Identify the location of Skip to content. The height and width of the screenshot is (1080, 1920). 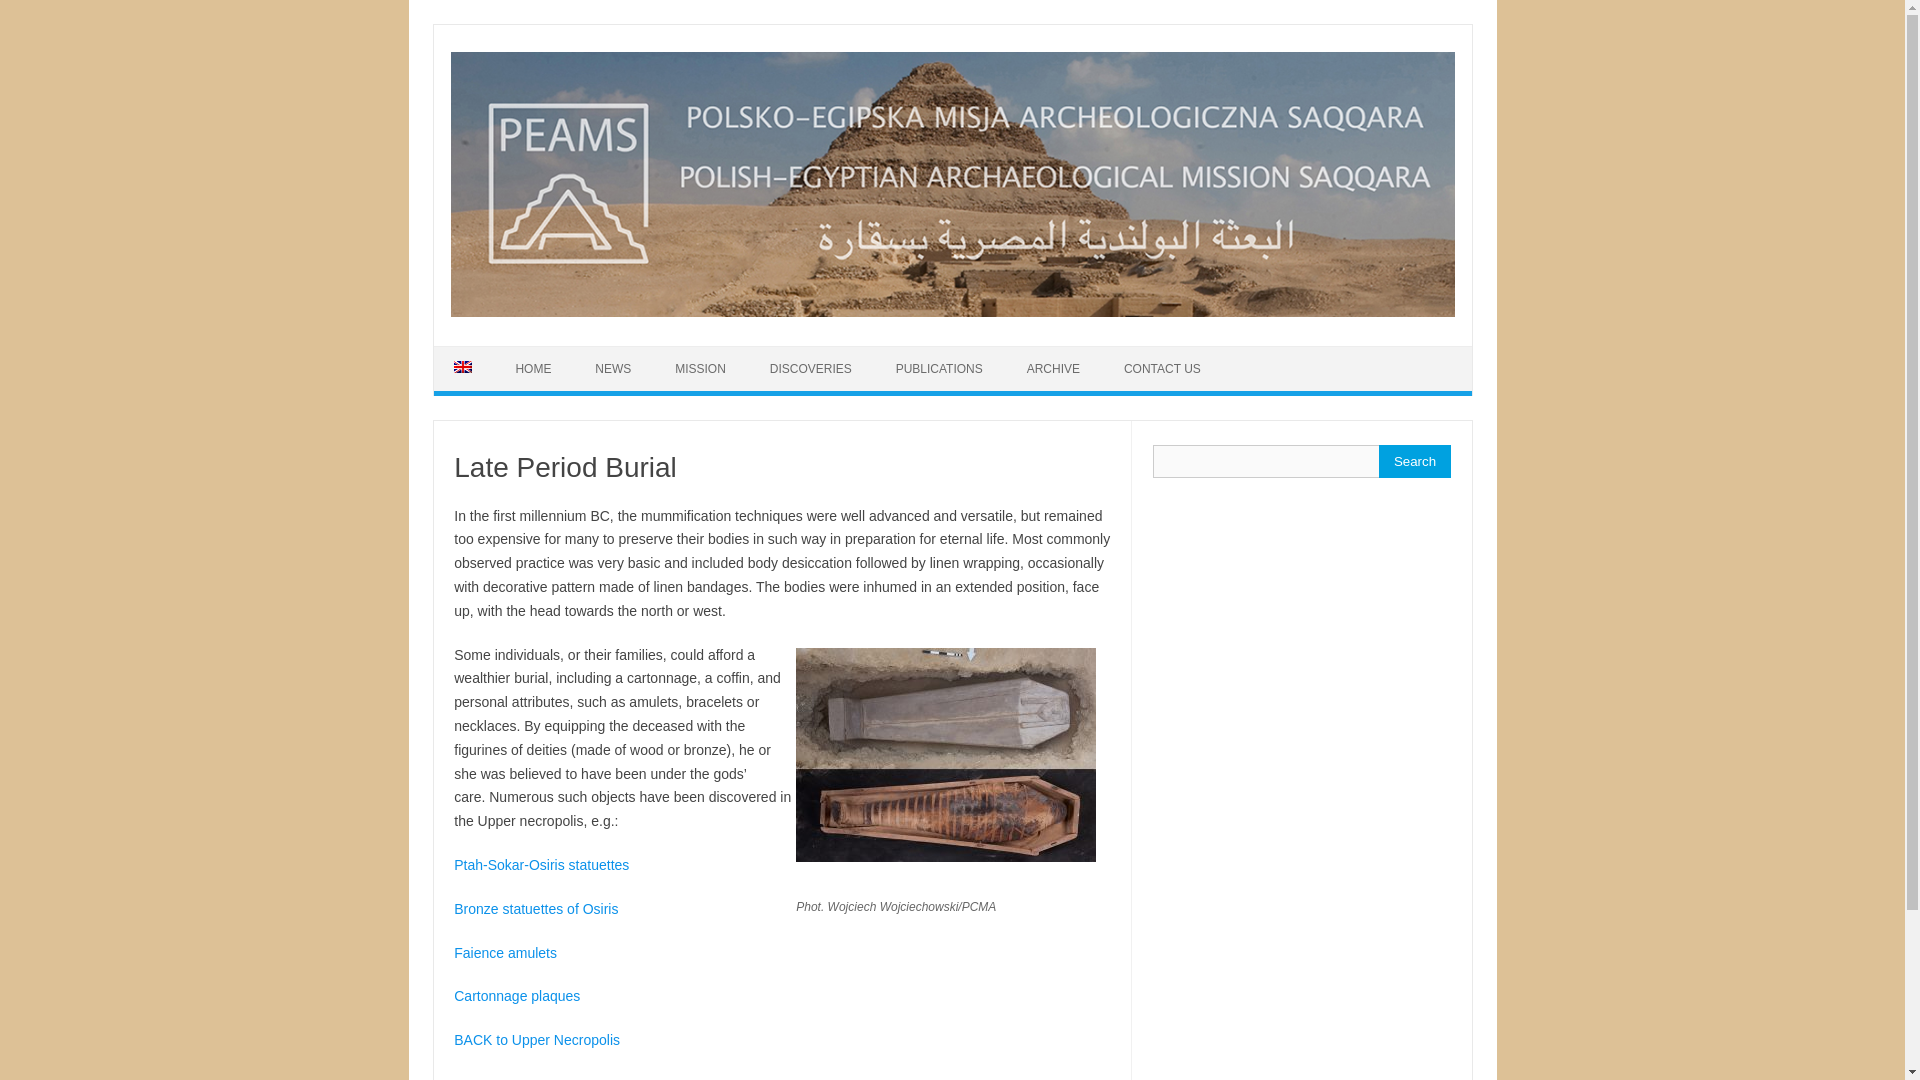
(480, 352).